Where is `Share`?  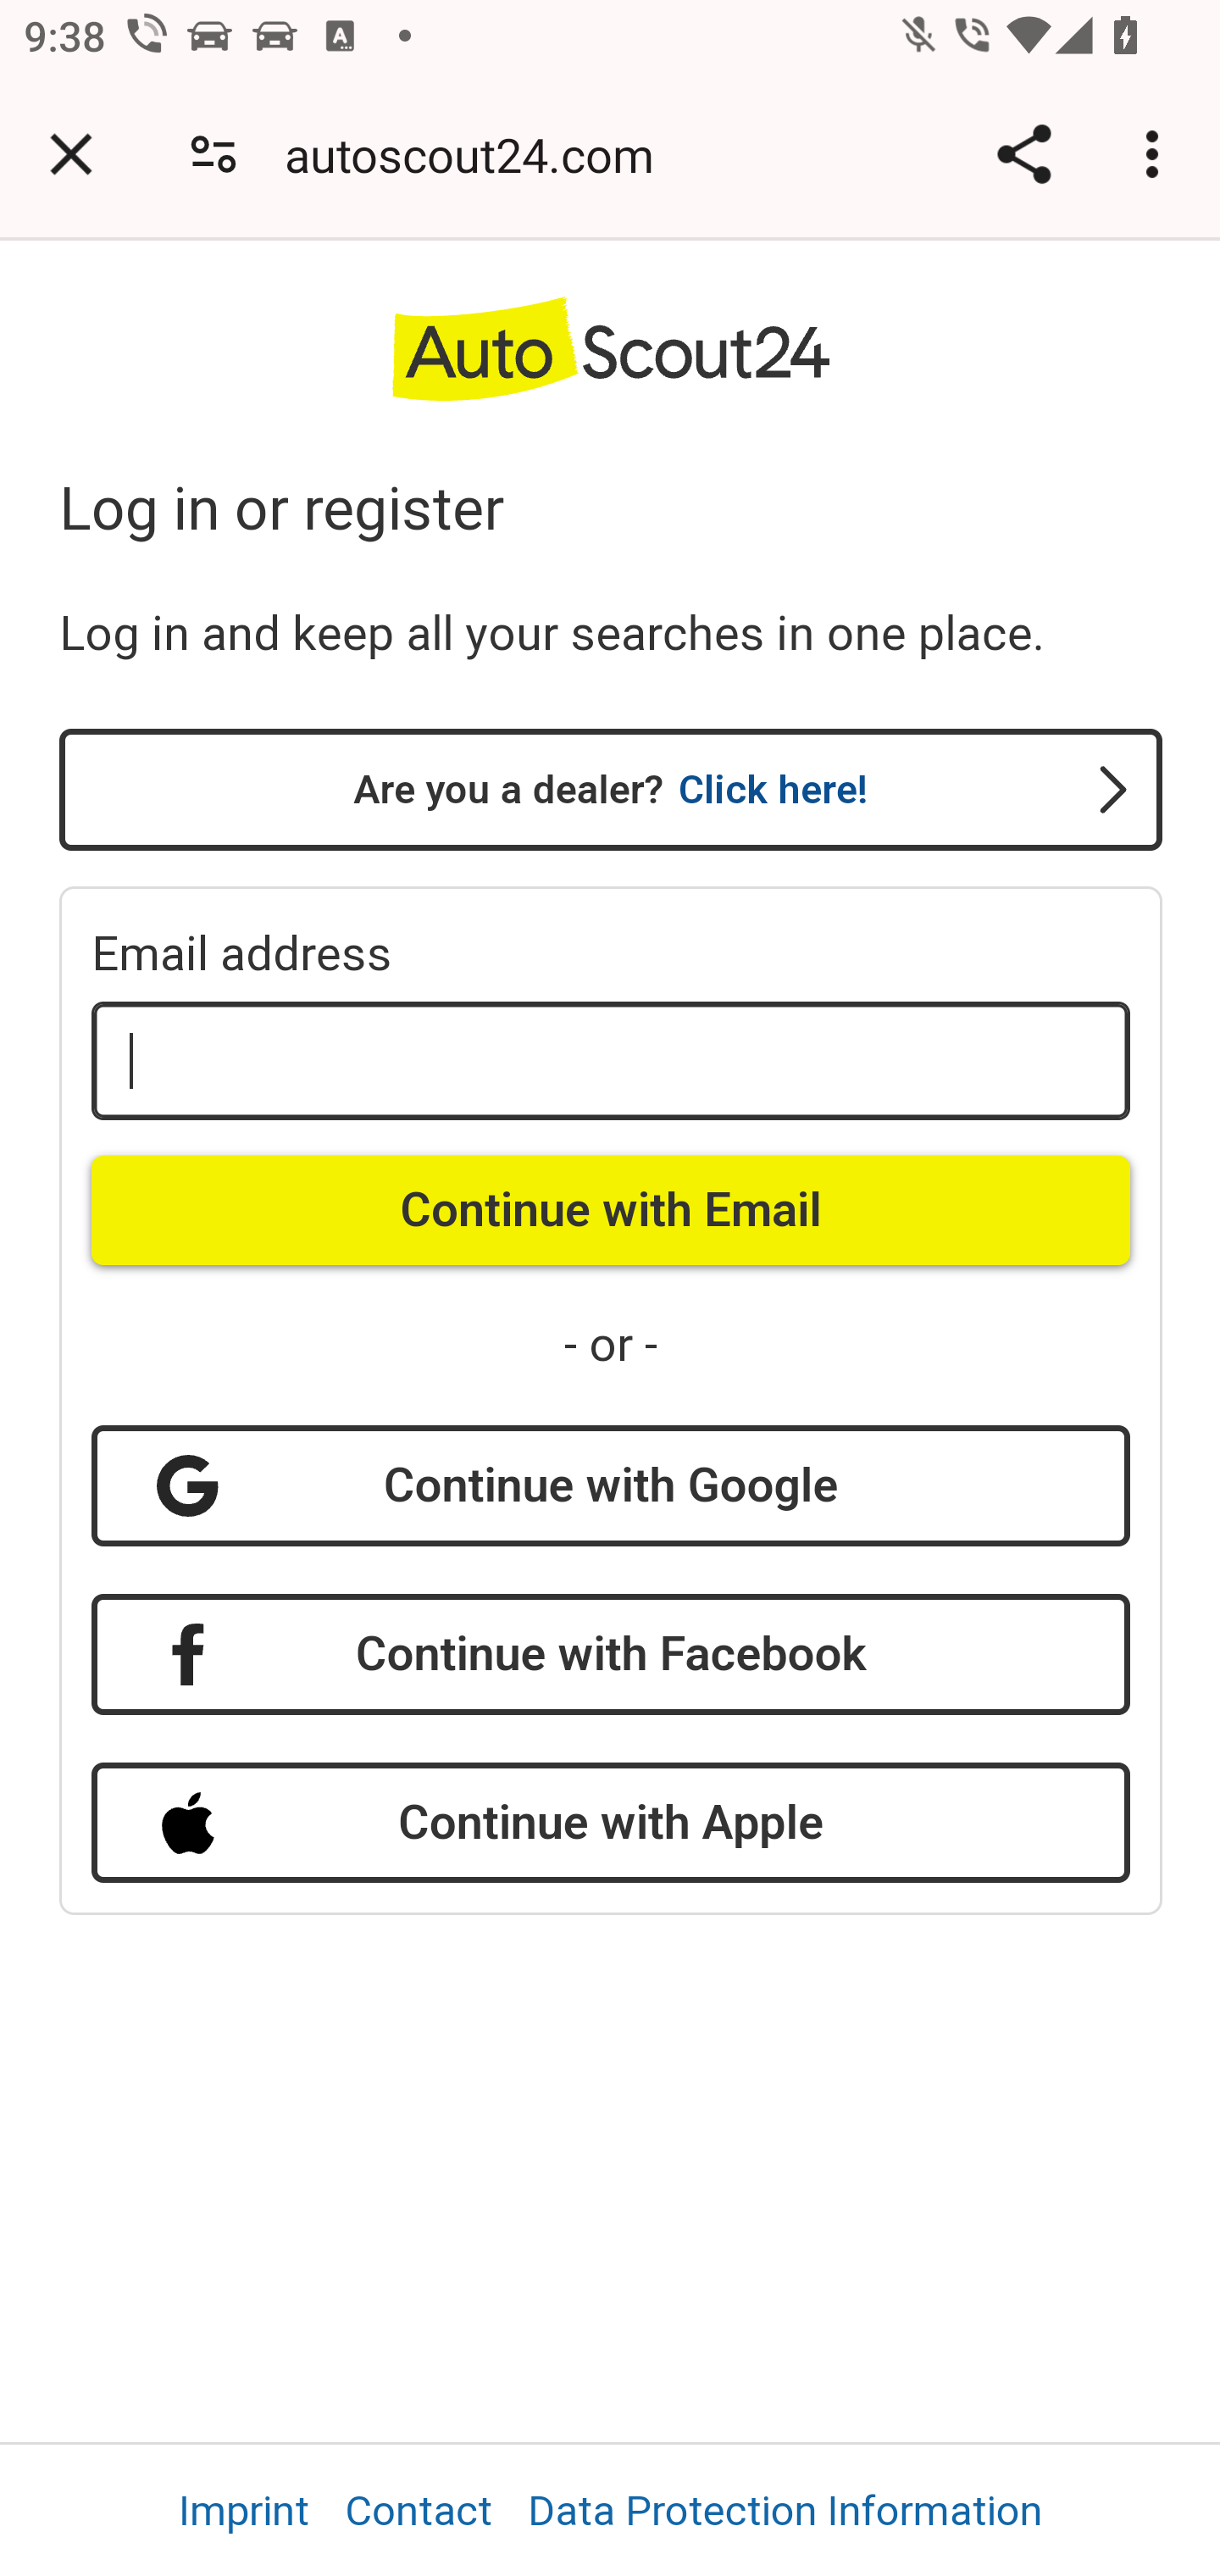 Share is located at coordinates (1023, 154).